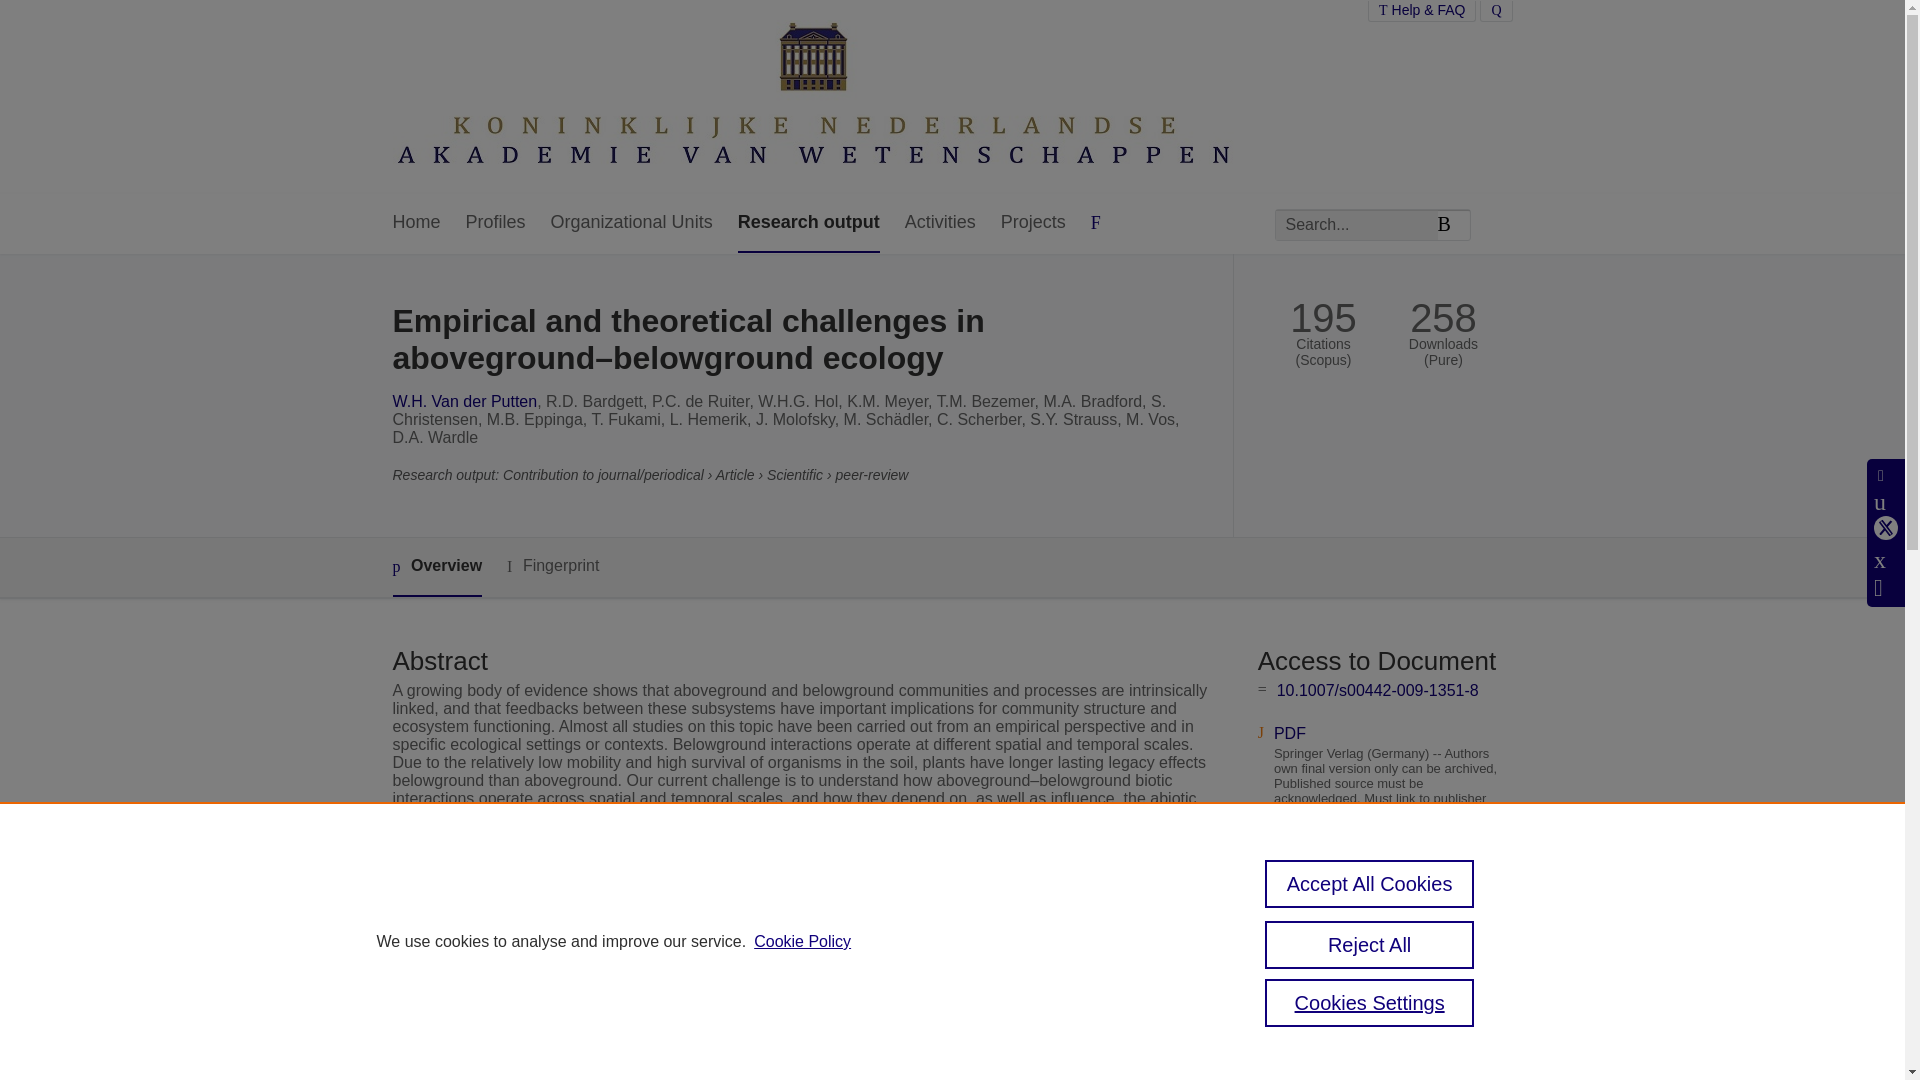  Describe the element at coordinates (1290, 732) in the screenshot. I see `PDF` at that location.